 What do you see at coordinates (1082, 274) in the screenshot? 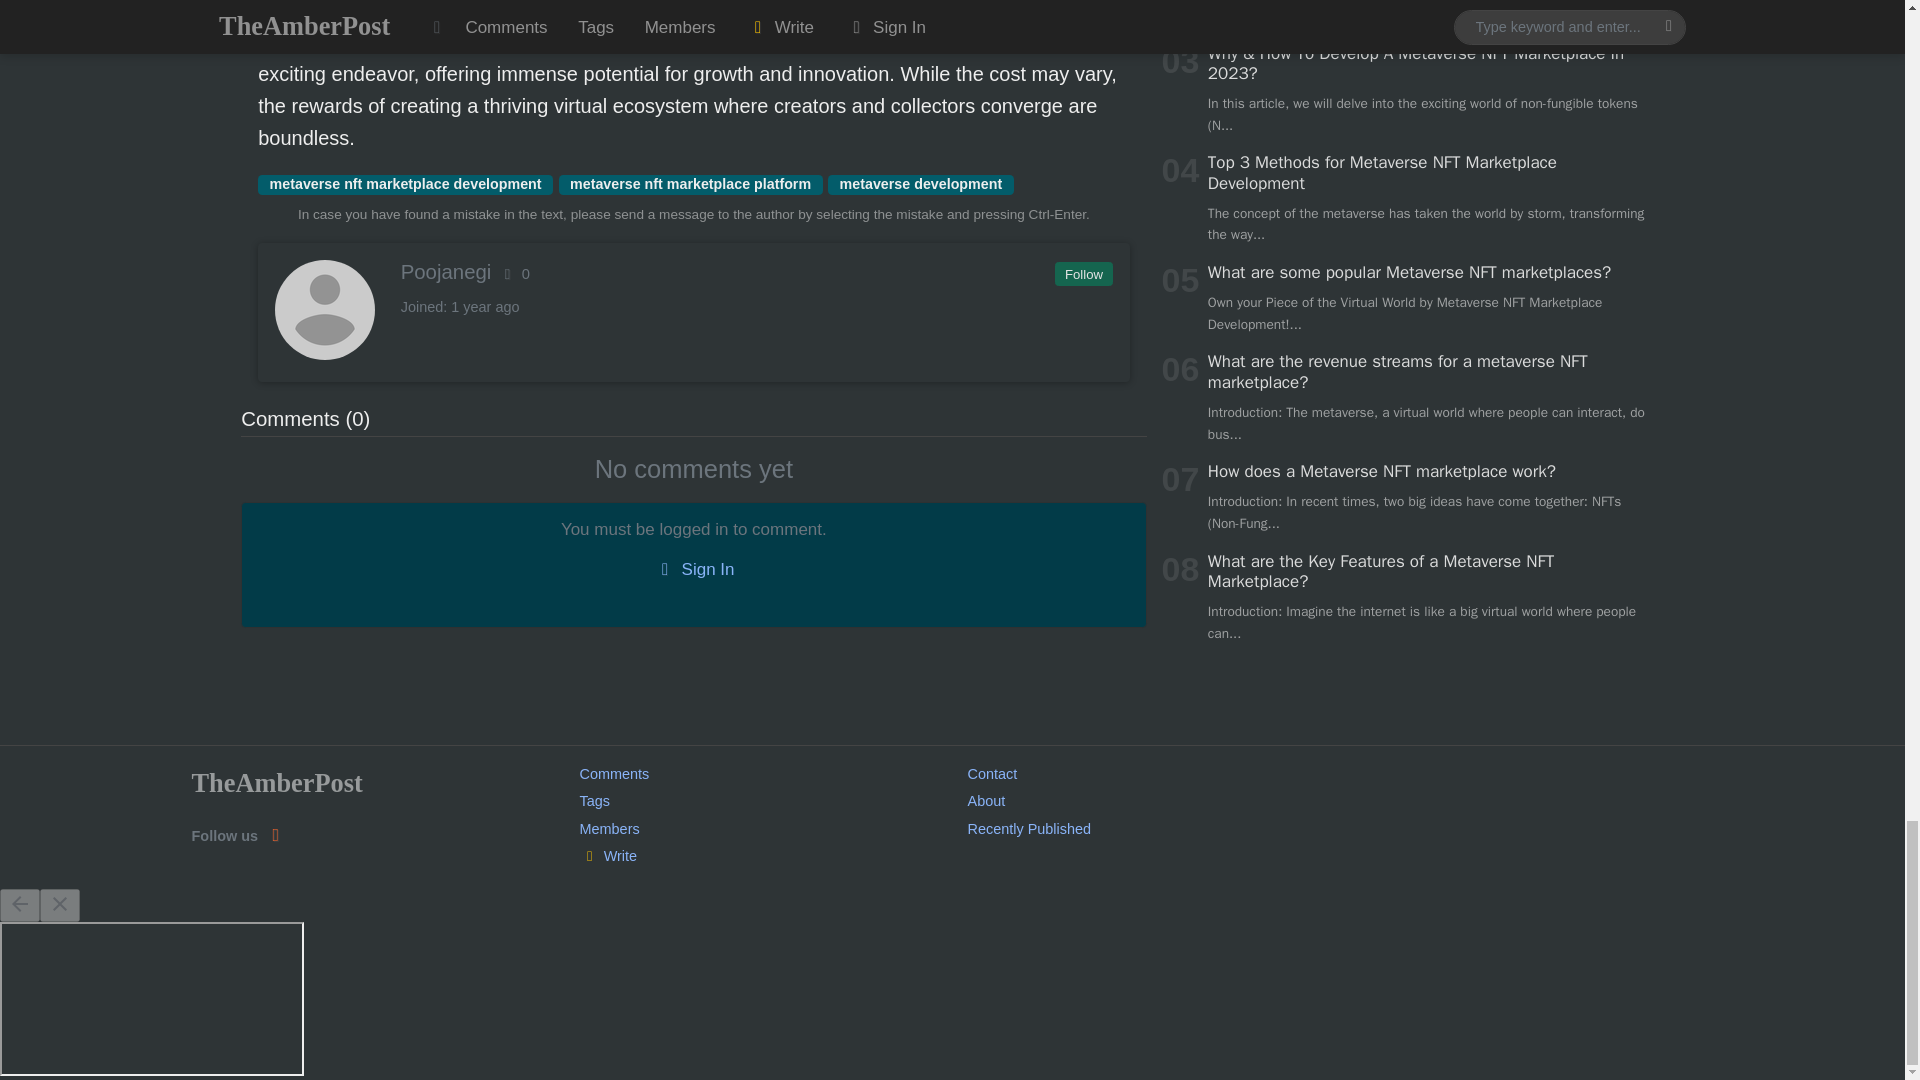
I see `Follow` at bounding box center [1082, 274].